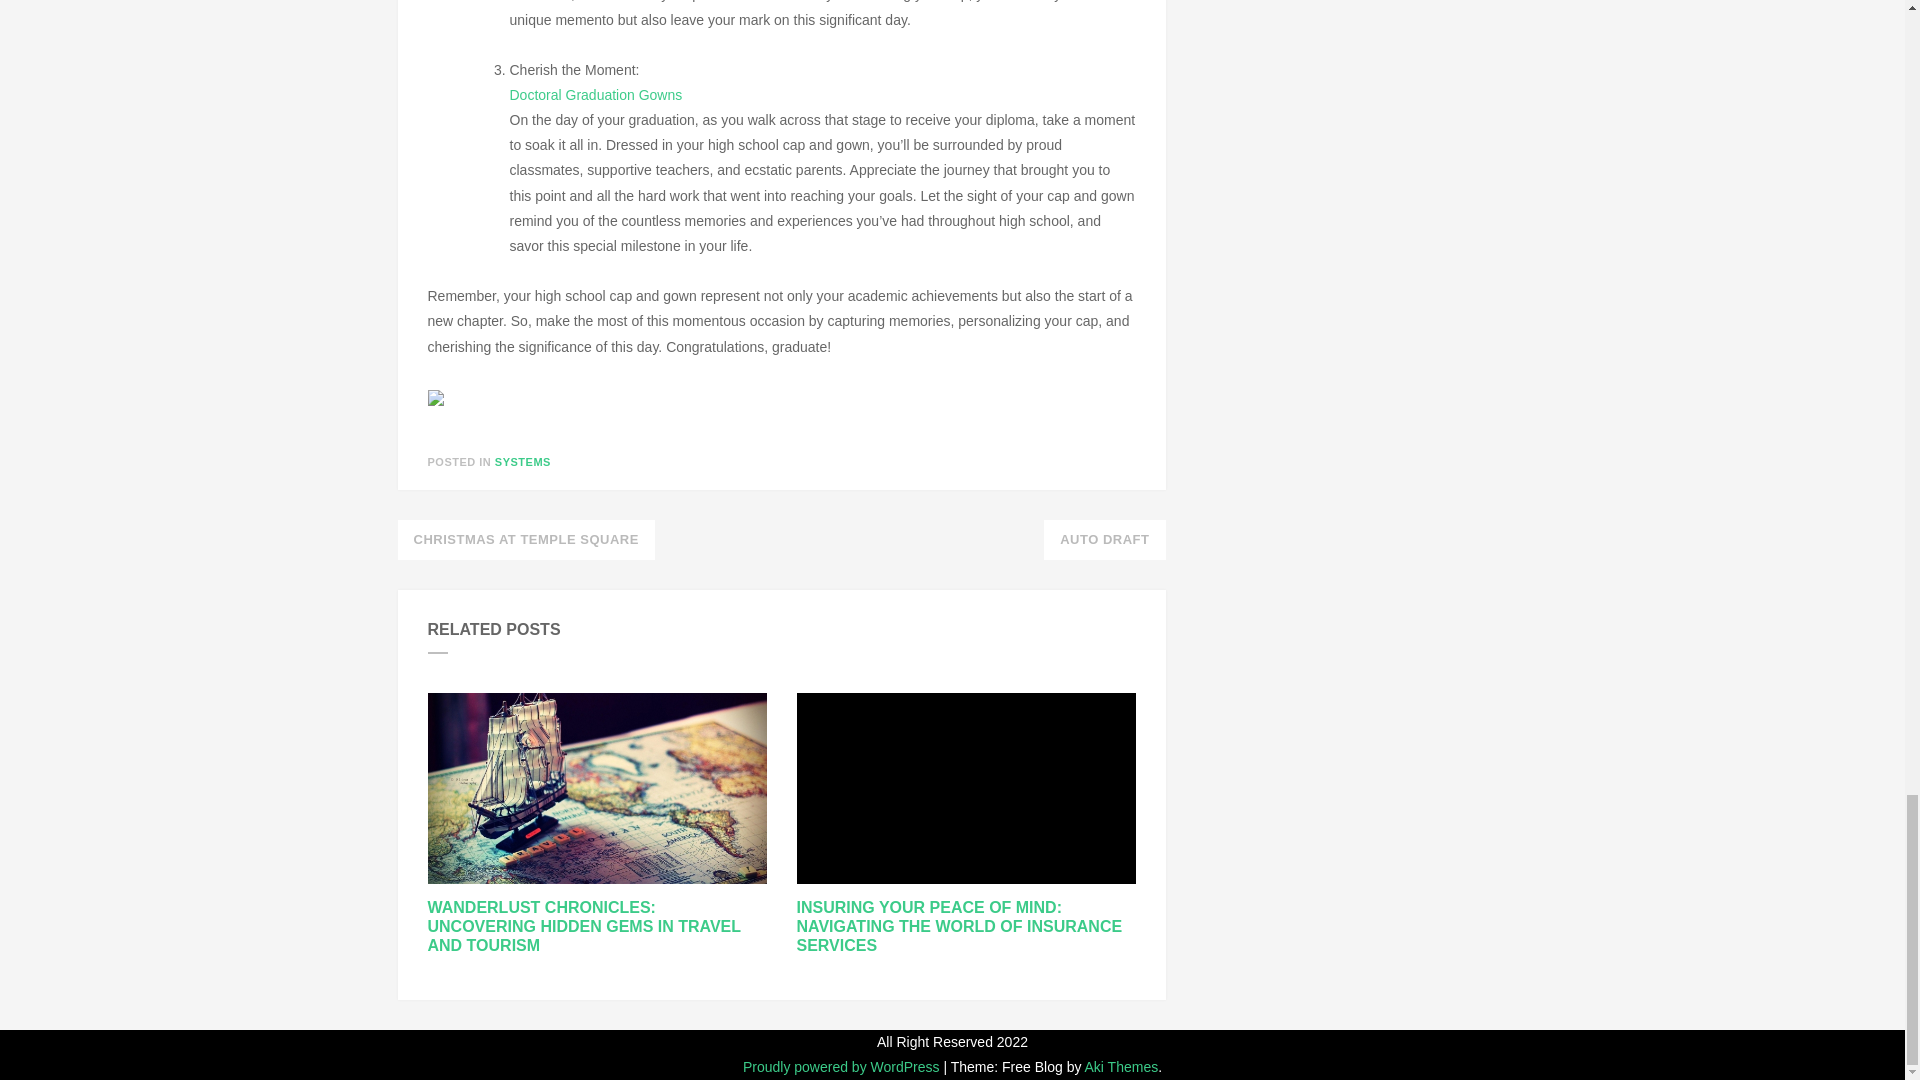 The image size is (1920, 1080). What do you see at coordinates (596, 94) in the screenshot?
I see `Doctoral Graduation Gowns` at bounding box center [596, 94].